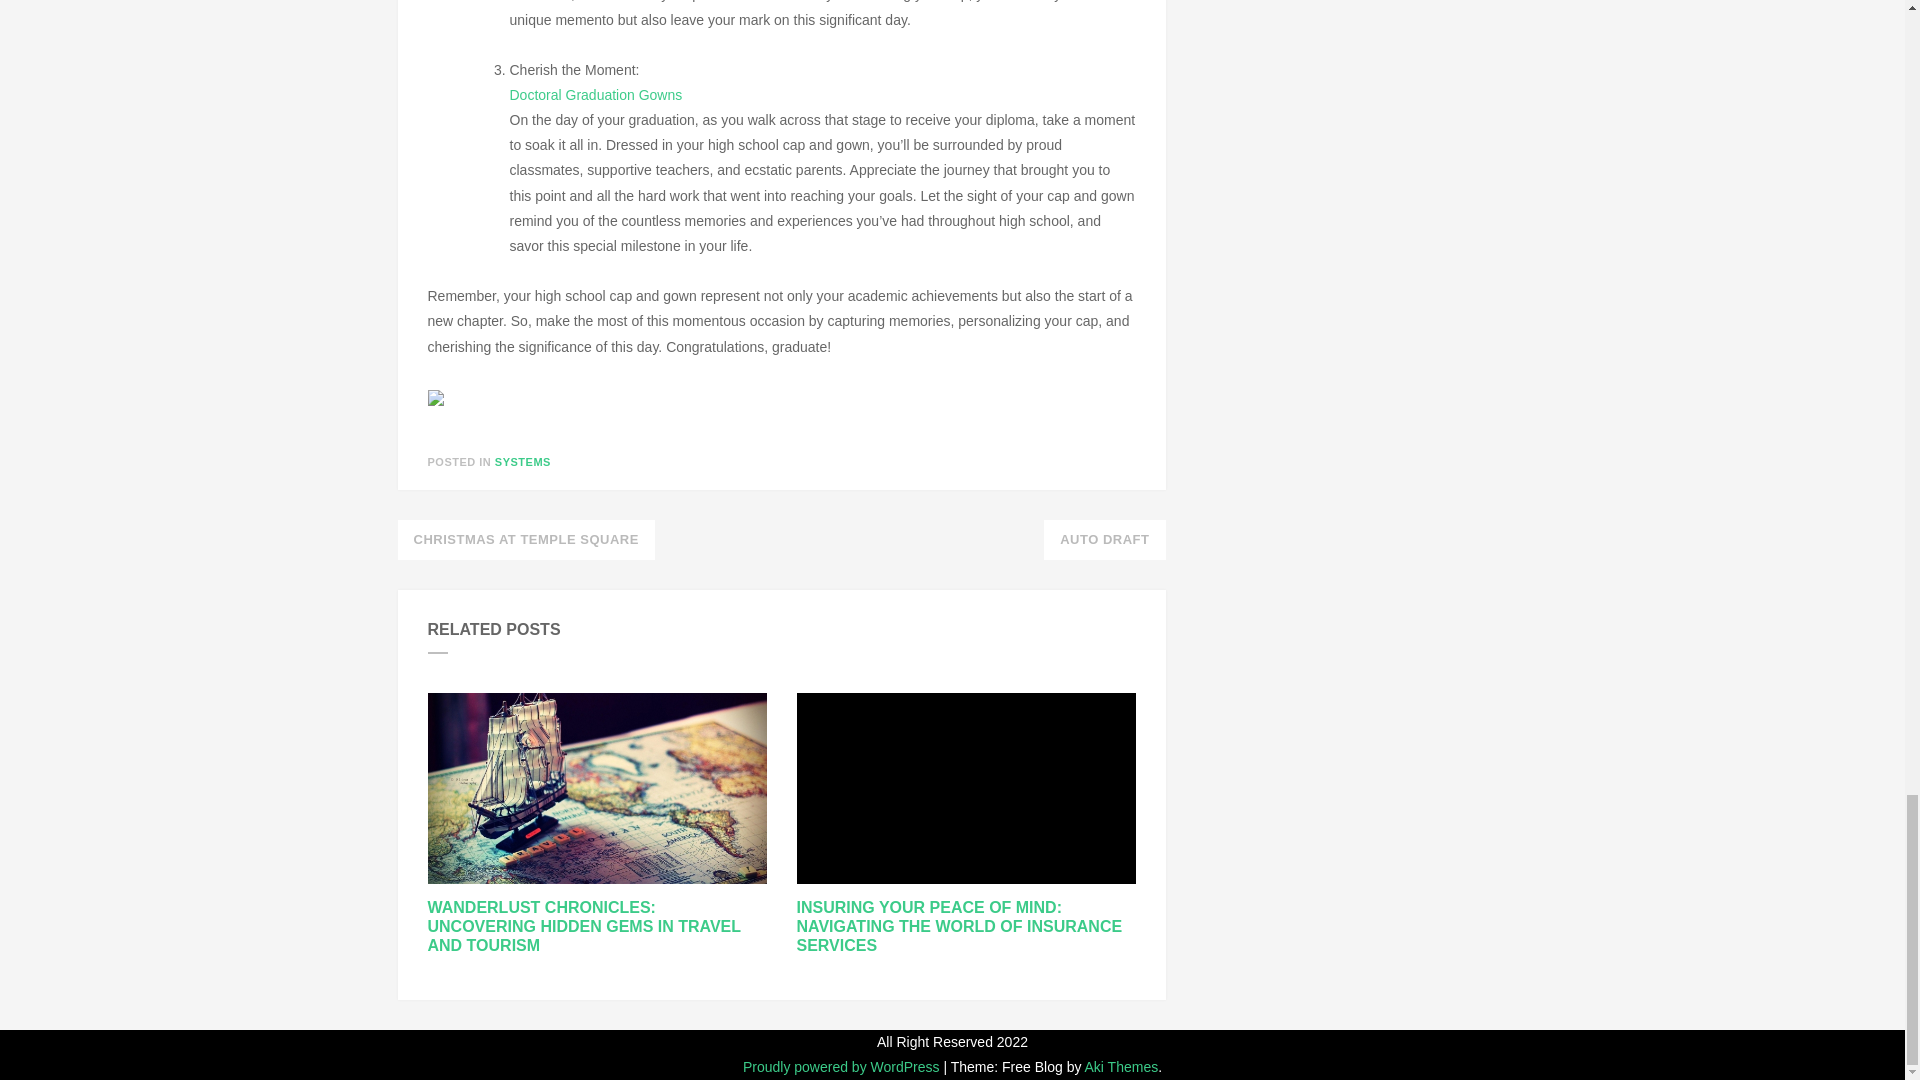 The image size is (1920, 1080). What do you see at coordinates (596, 94) in the screenshot?
I see `Doctoral Graduation Gowns` at bounding box center [596, 94].